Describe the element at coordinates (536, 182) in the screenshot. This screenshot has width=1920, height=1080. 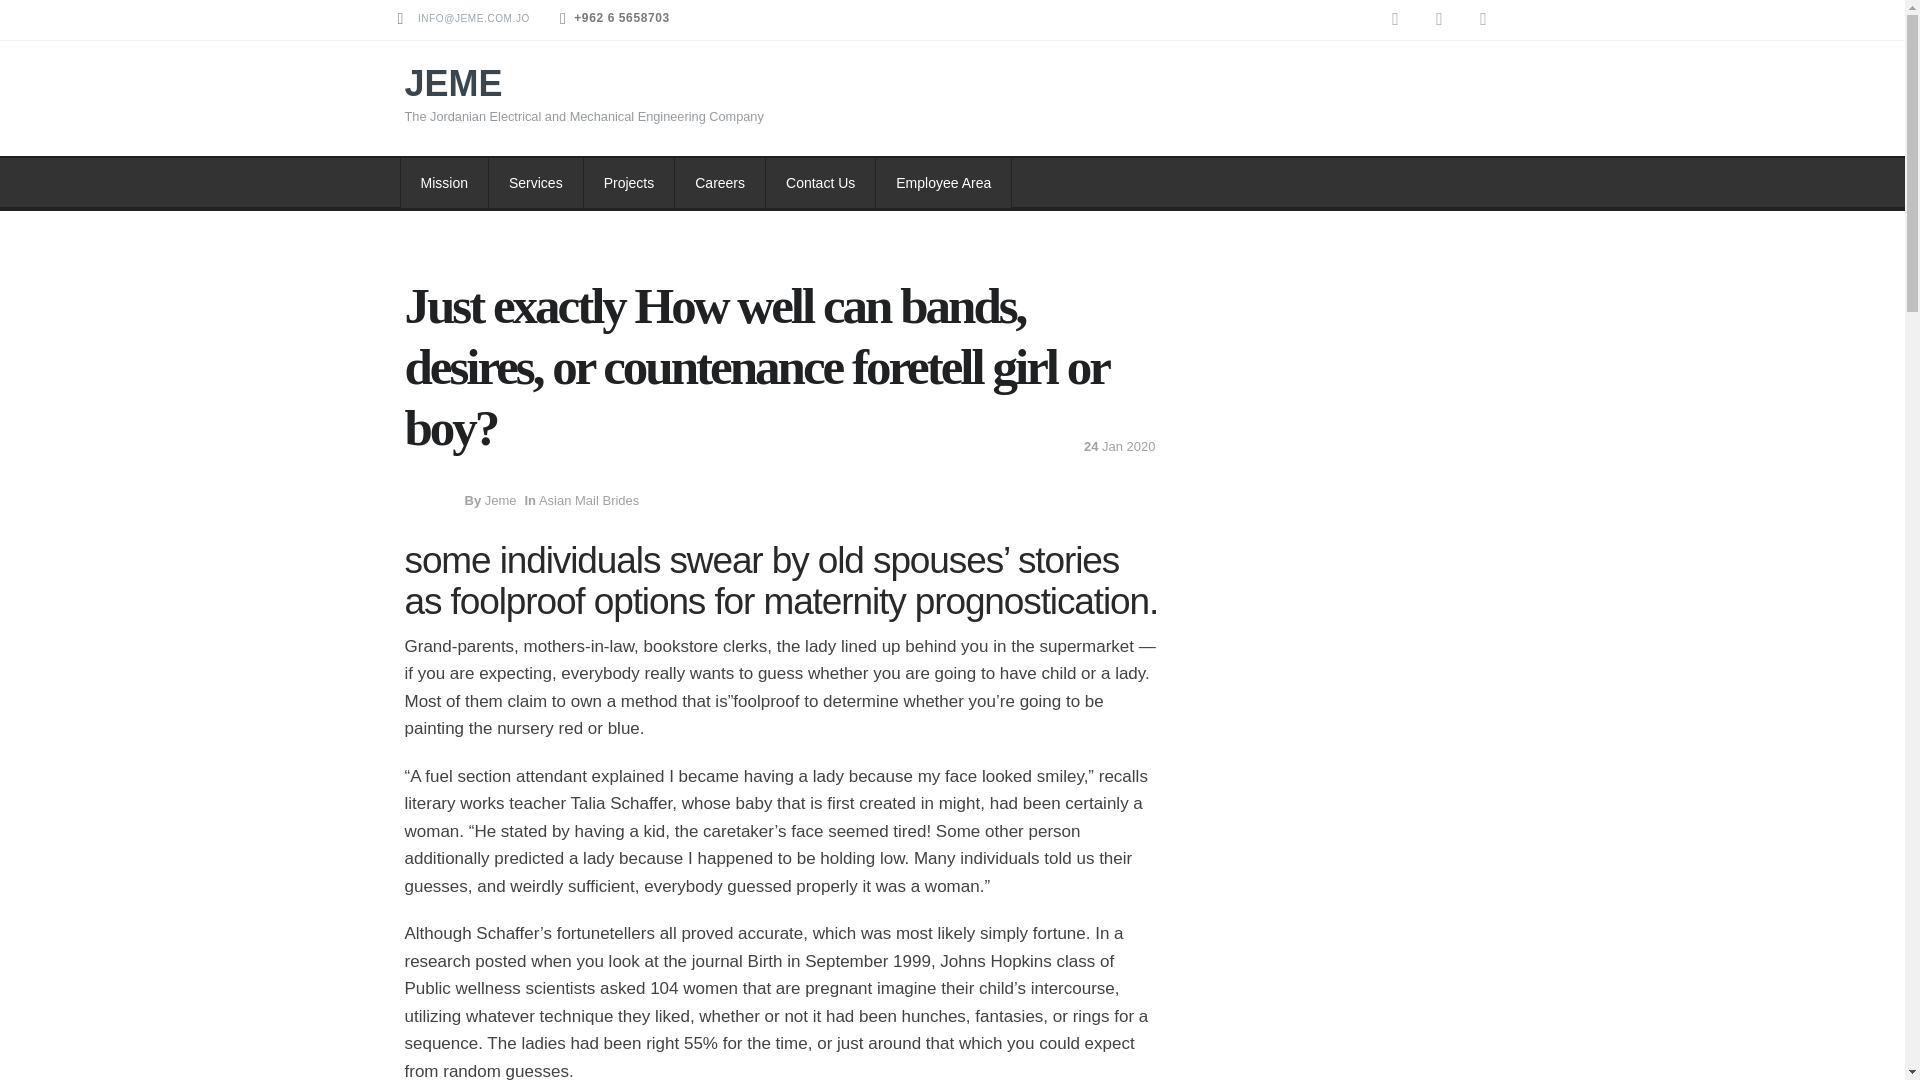
I see `Services` at that location.